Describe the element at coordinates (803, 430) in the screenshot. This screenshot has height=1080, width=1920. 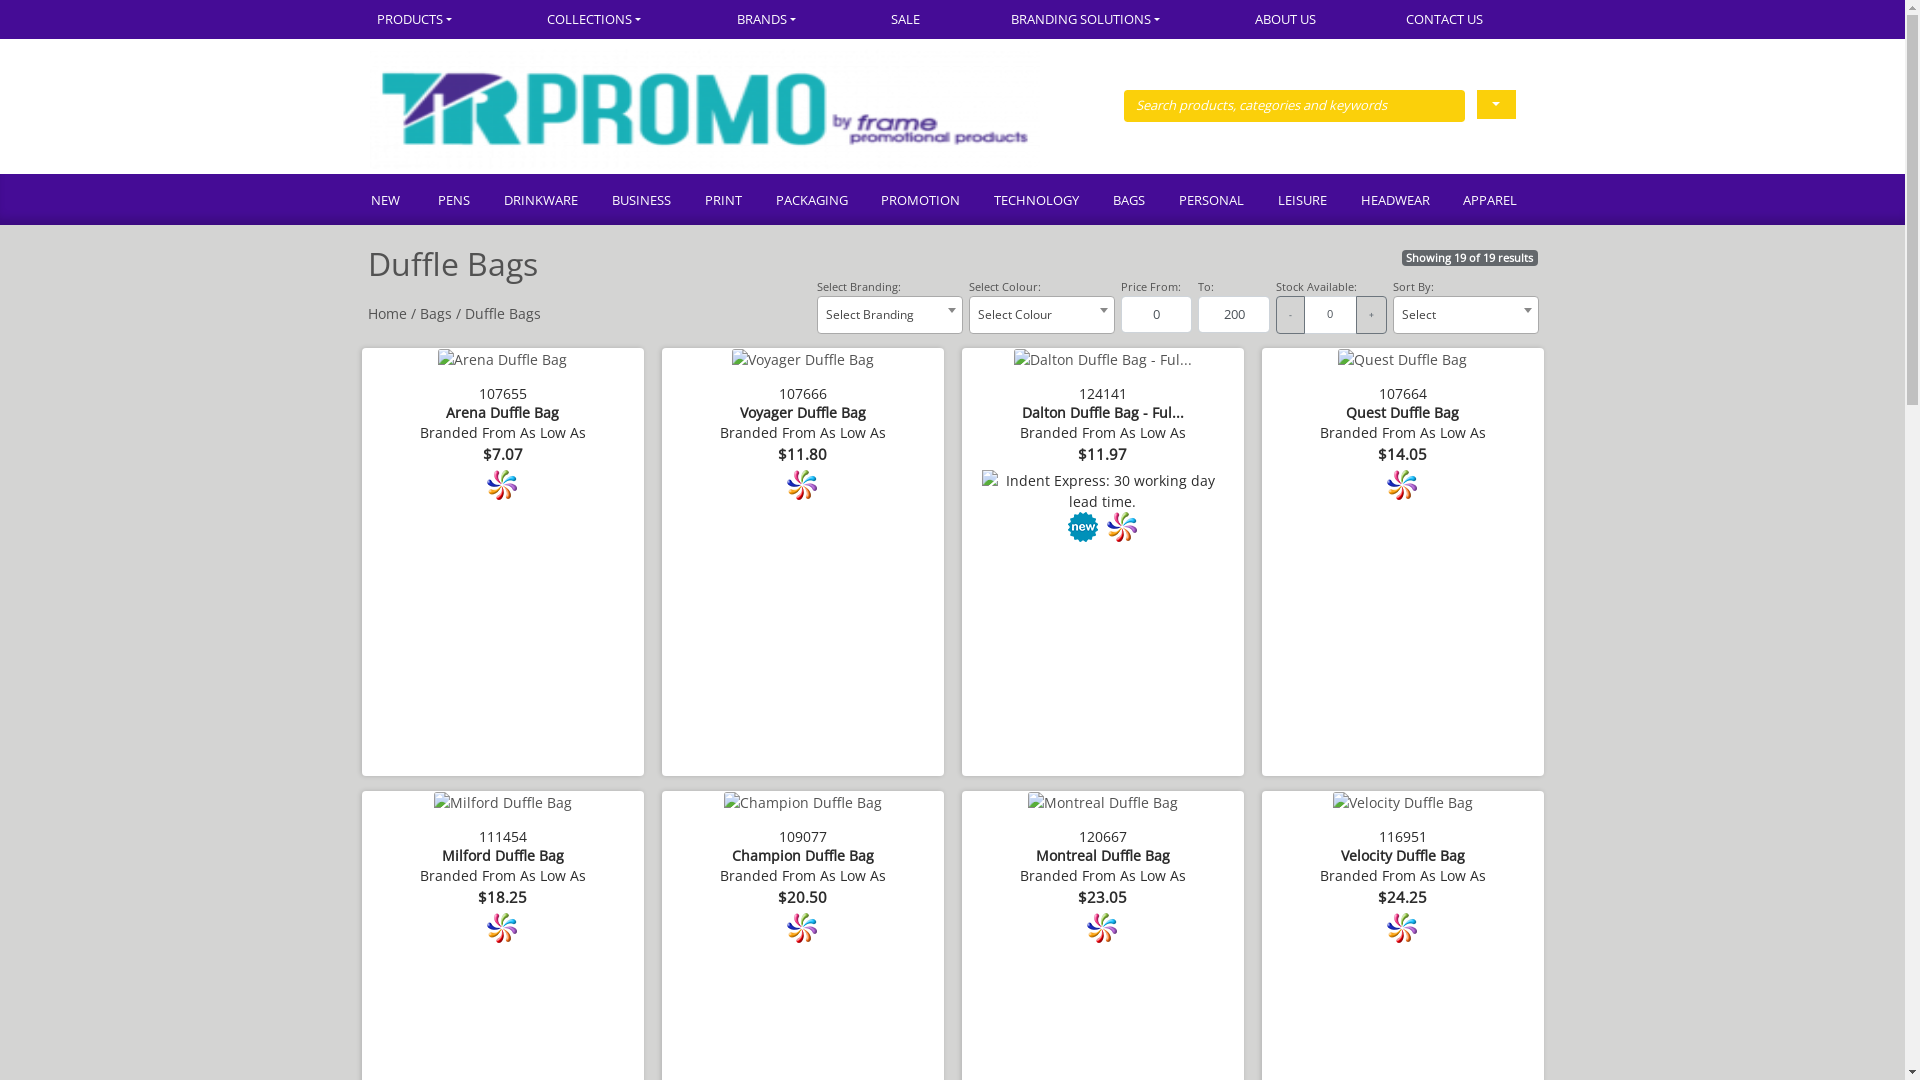
I see `107666
Voyager Duffle Bag
Branded From As Low As
$11.80` at that location.